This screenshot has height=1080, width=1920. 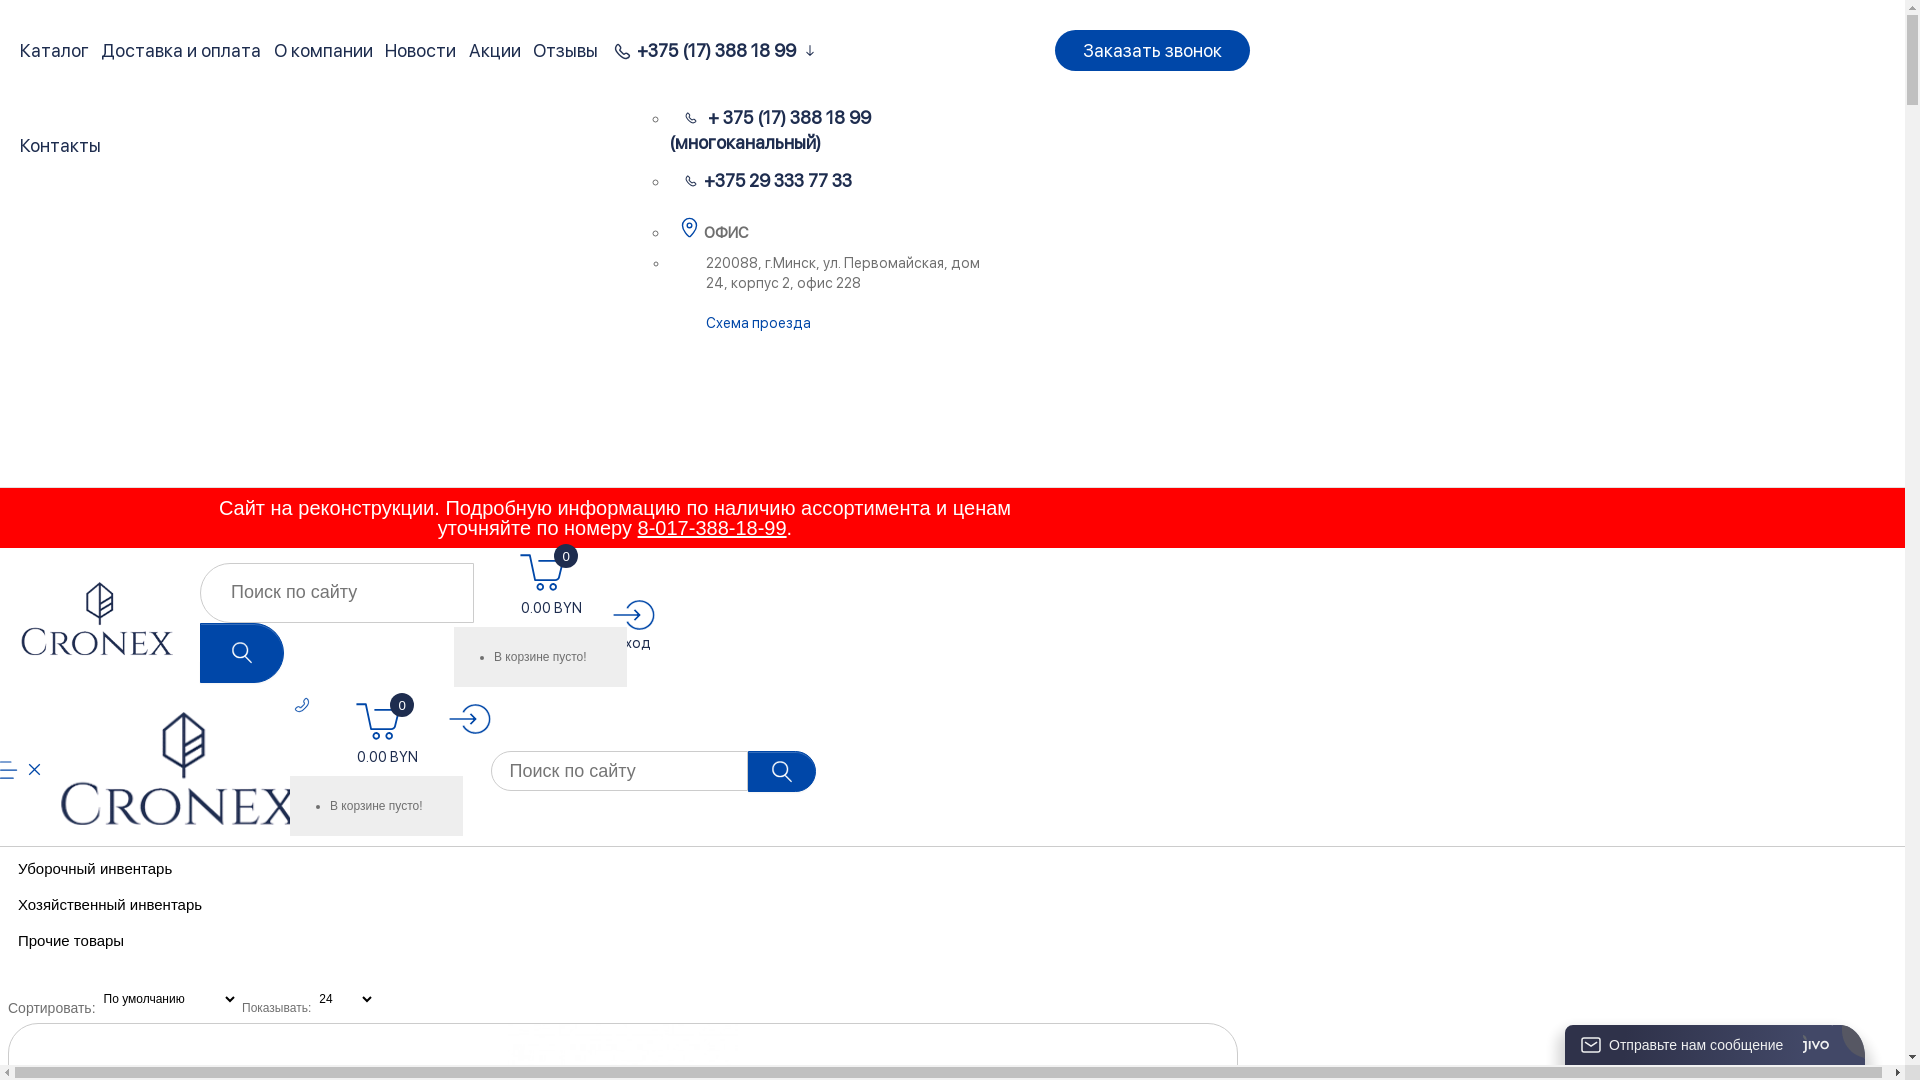 I want to click on Cronex.by, so click(x=100, y=620).